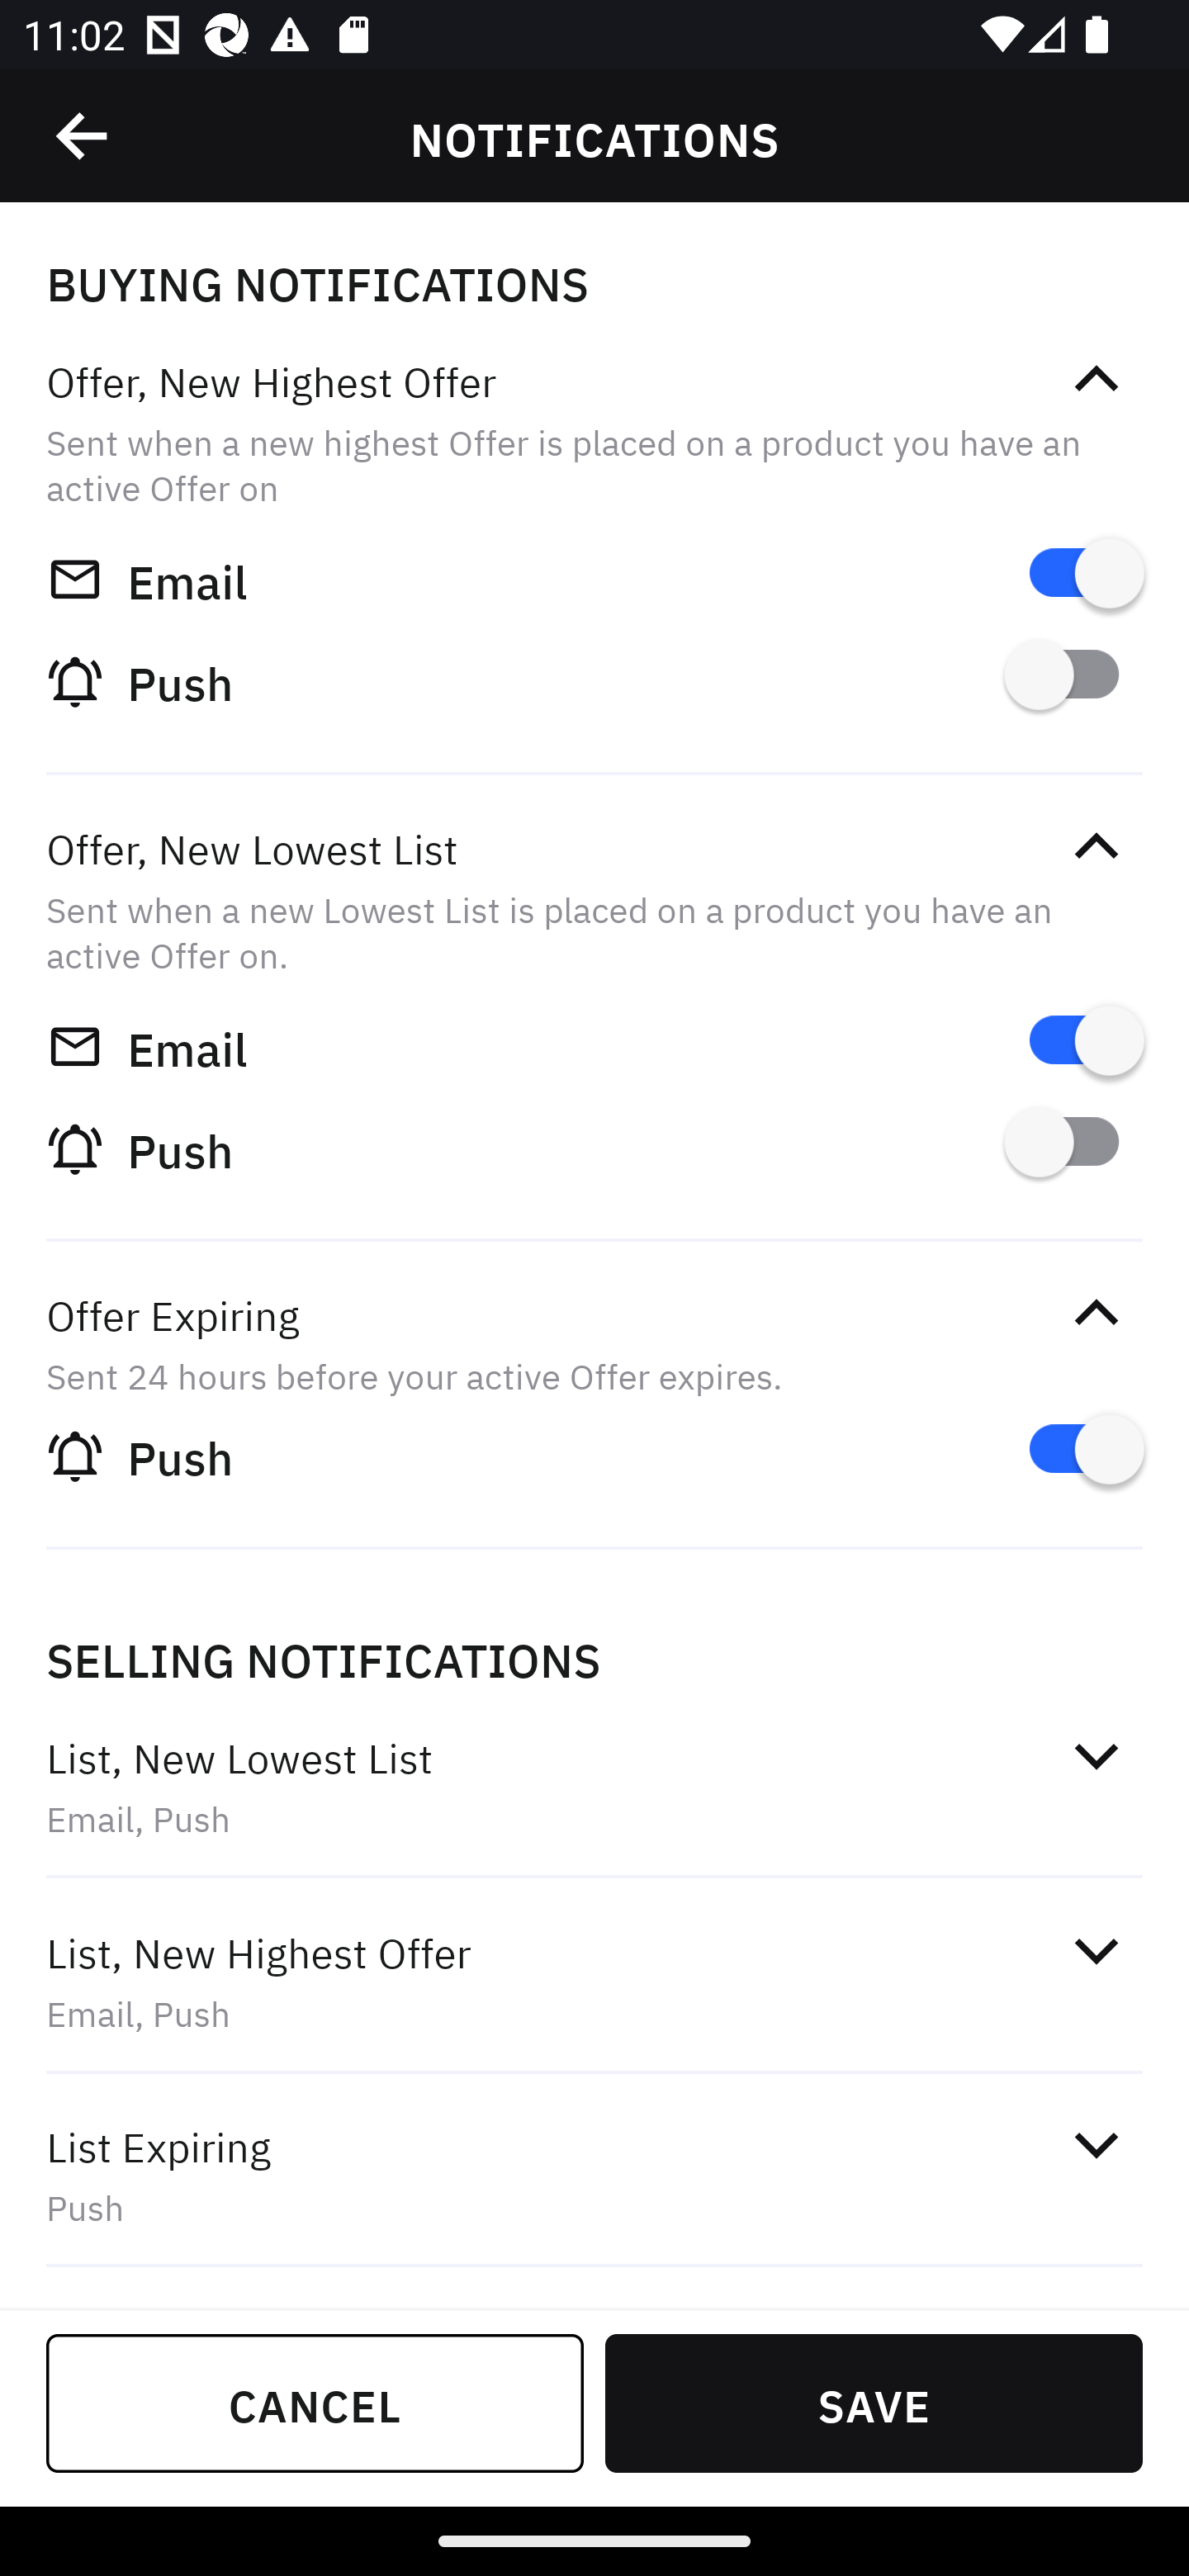 This screenshot has height=2576, width=1189. I want to click on List, New Lowest List  Email, Push, so click(594, 1786).